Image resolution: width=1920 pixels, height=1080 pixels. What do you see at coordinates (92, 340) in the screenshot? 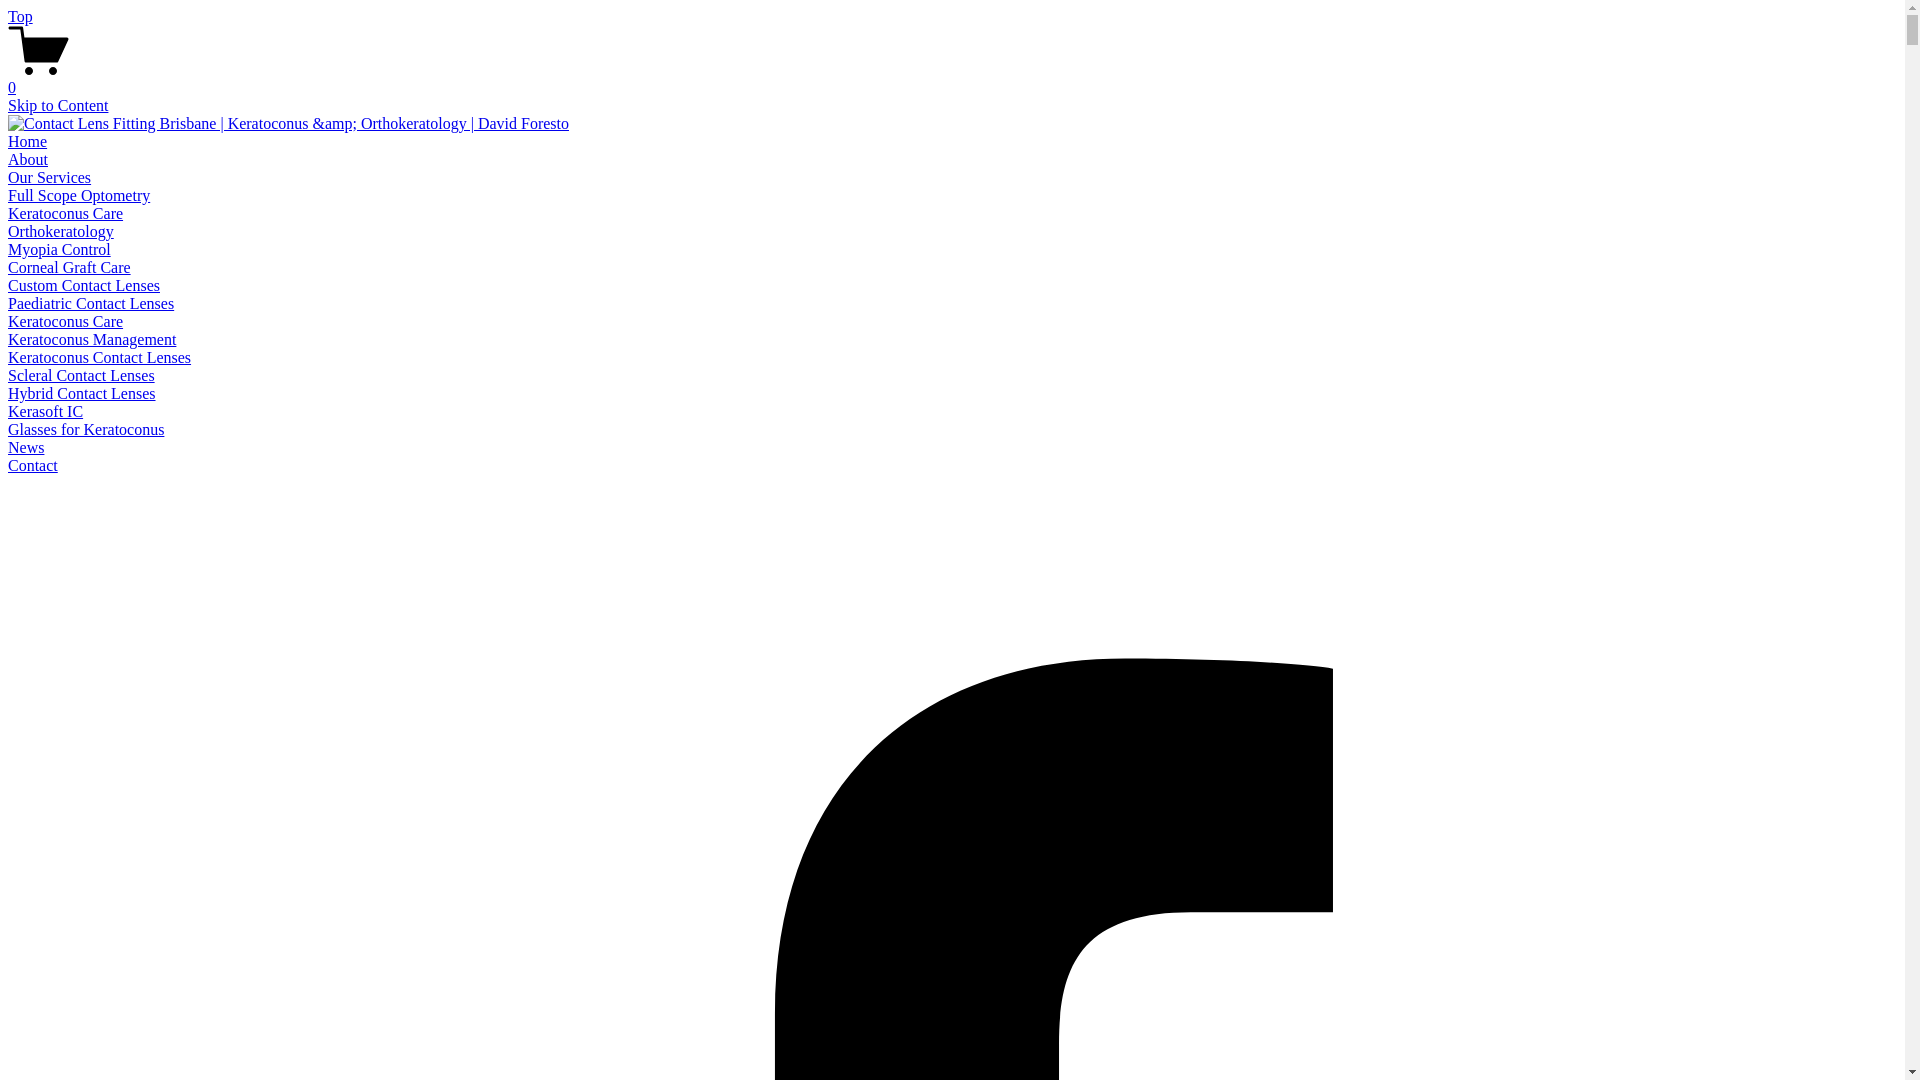
I see `Keratoconus Management` at bounding box center [92, 340].